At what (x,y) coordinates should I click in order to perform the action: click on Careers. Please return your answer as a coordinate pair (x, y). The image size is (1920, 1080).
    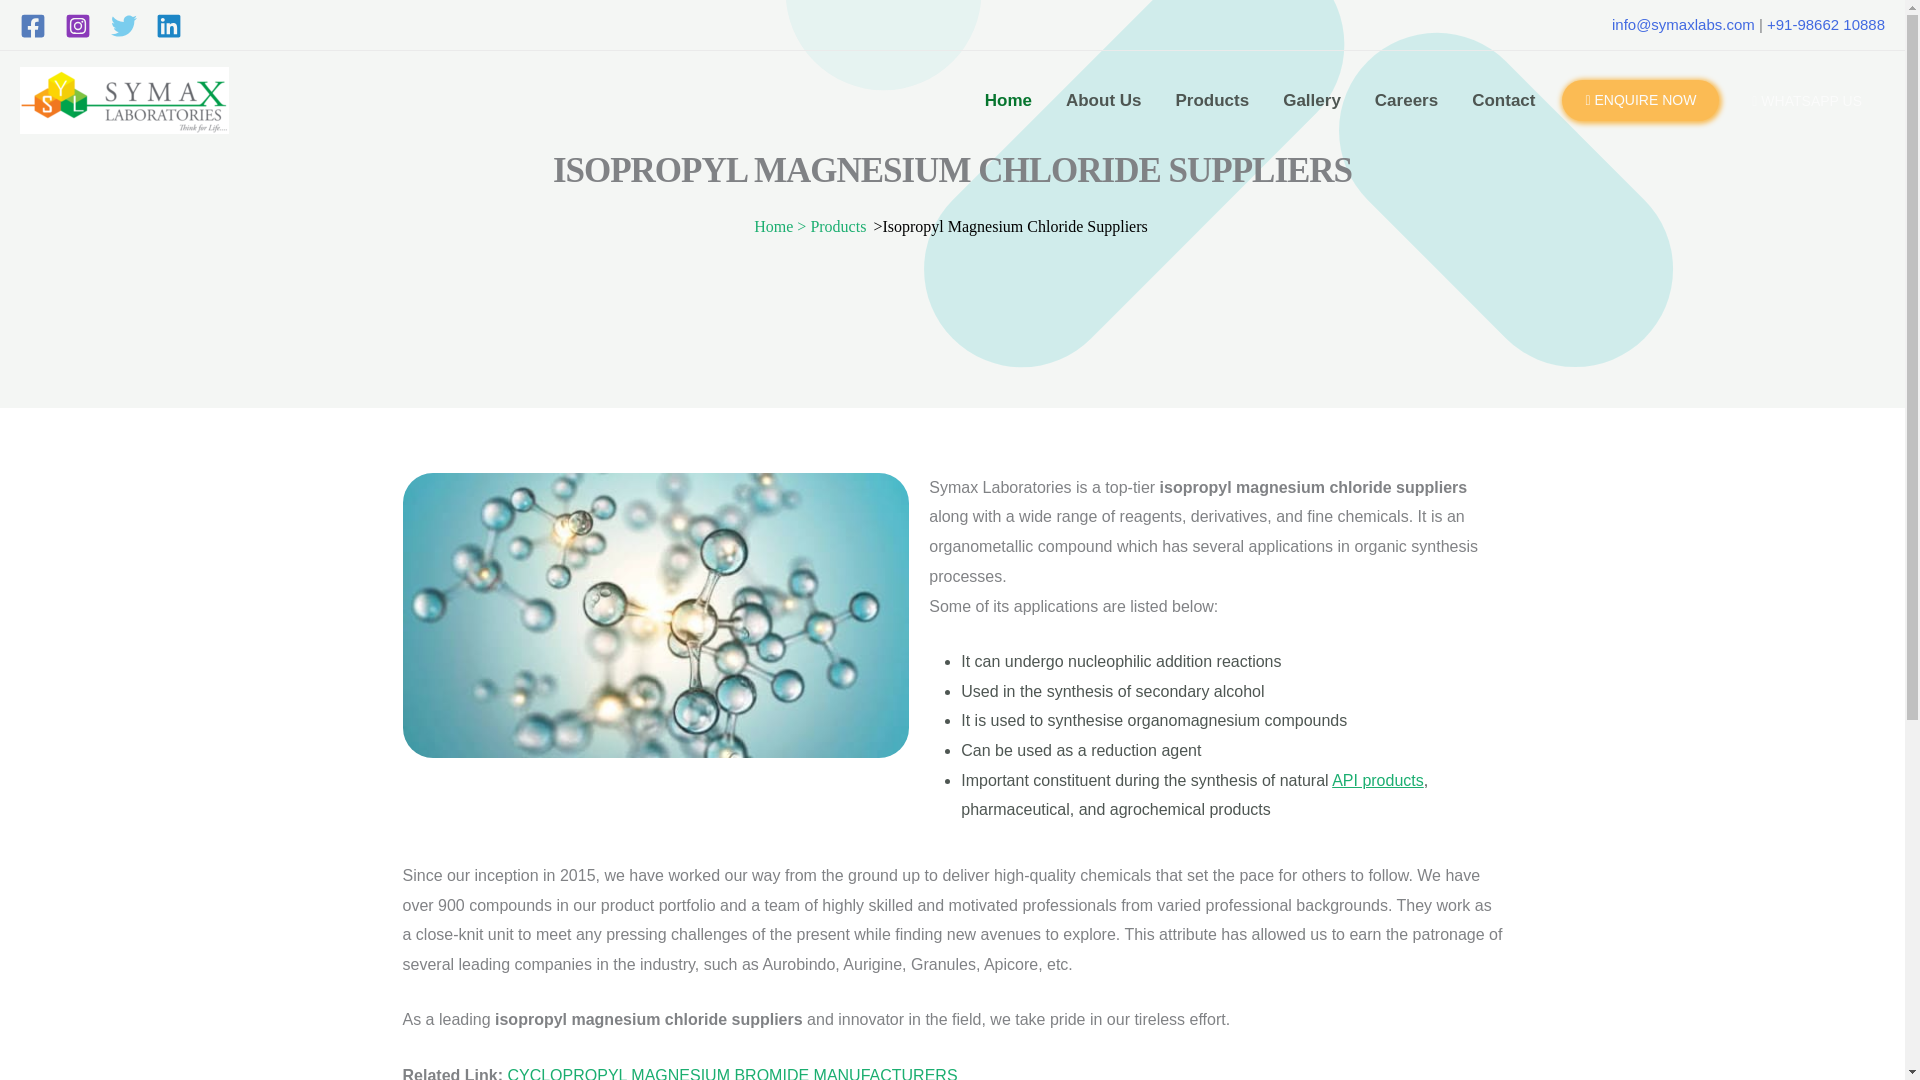
    Looking at the image, I should click on (1406, 100).